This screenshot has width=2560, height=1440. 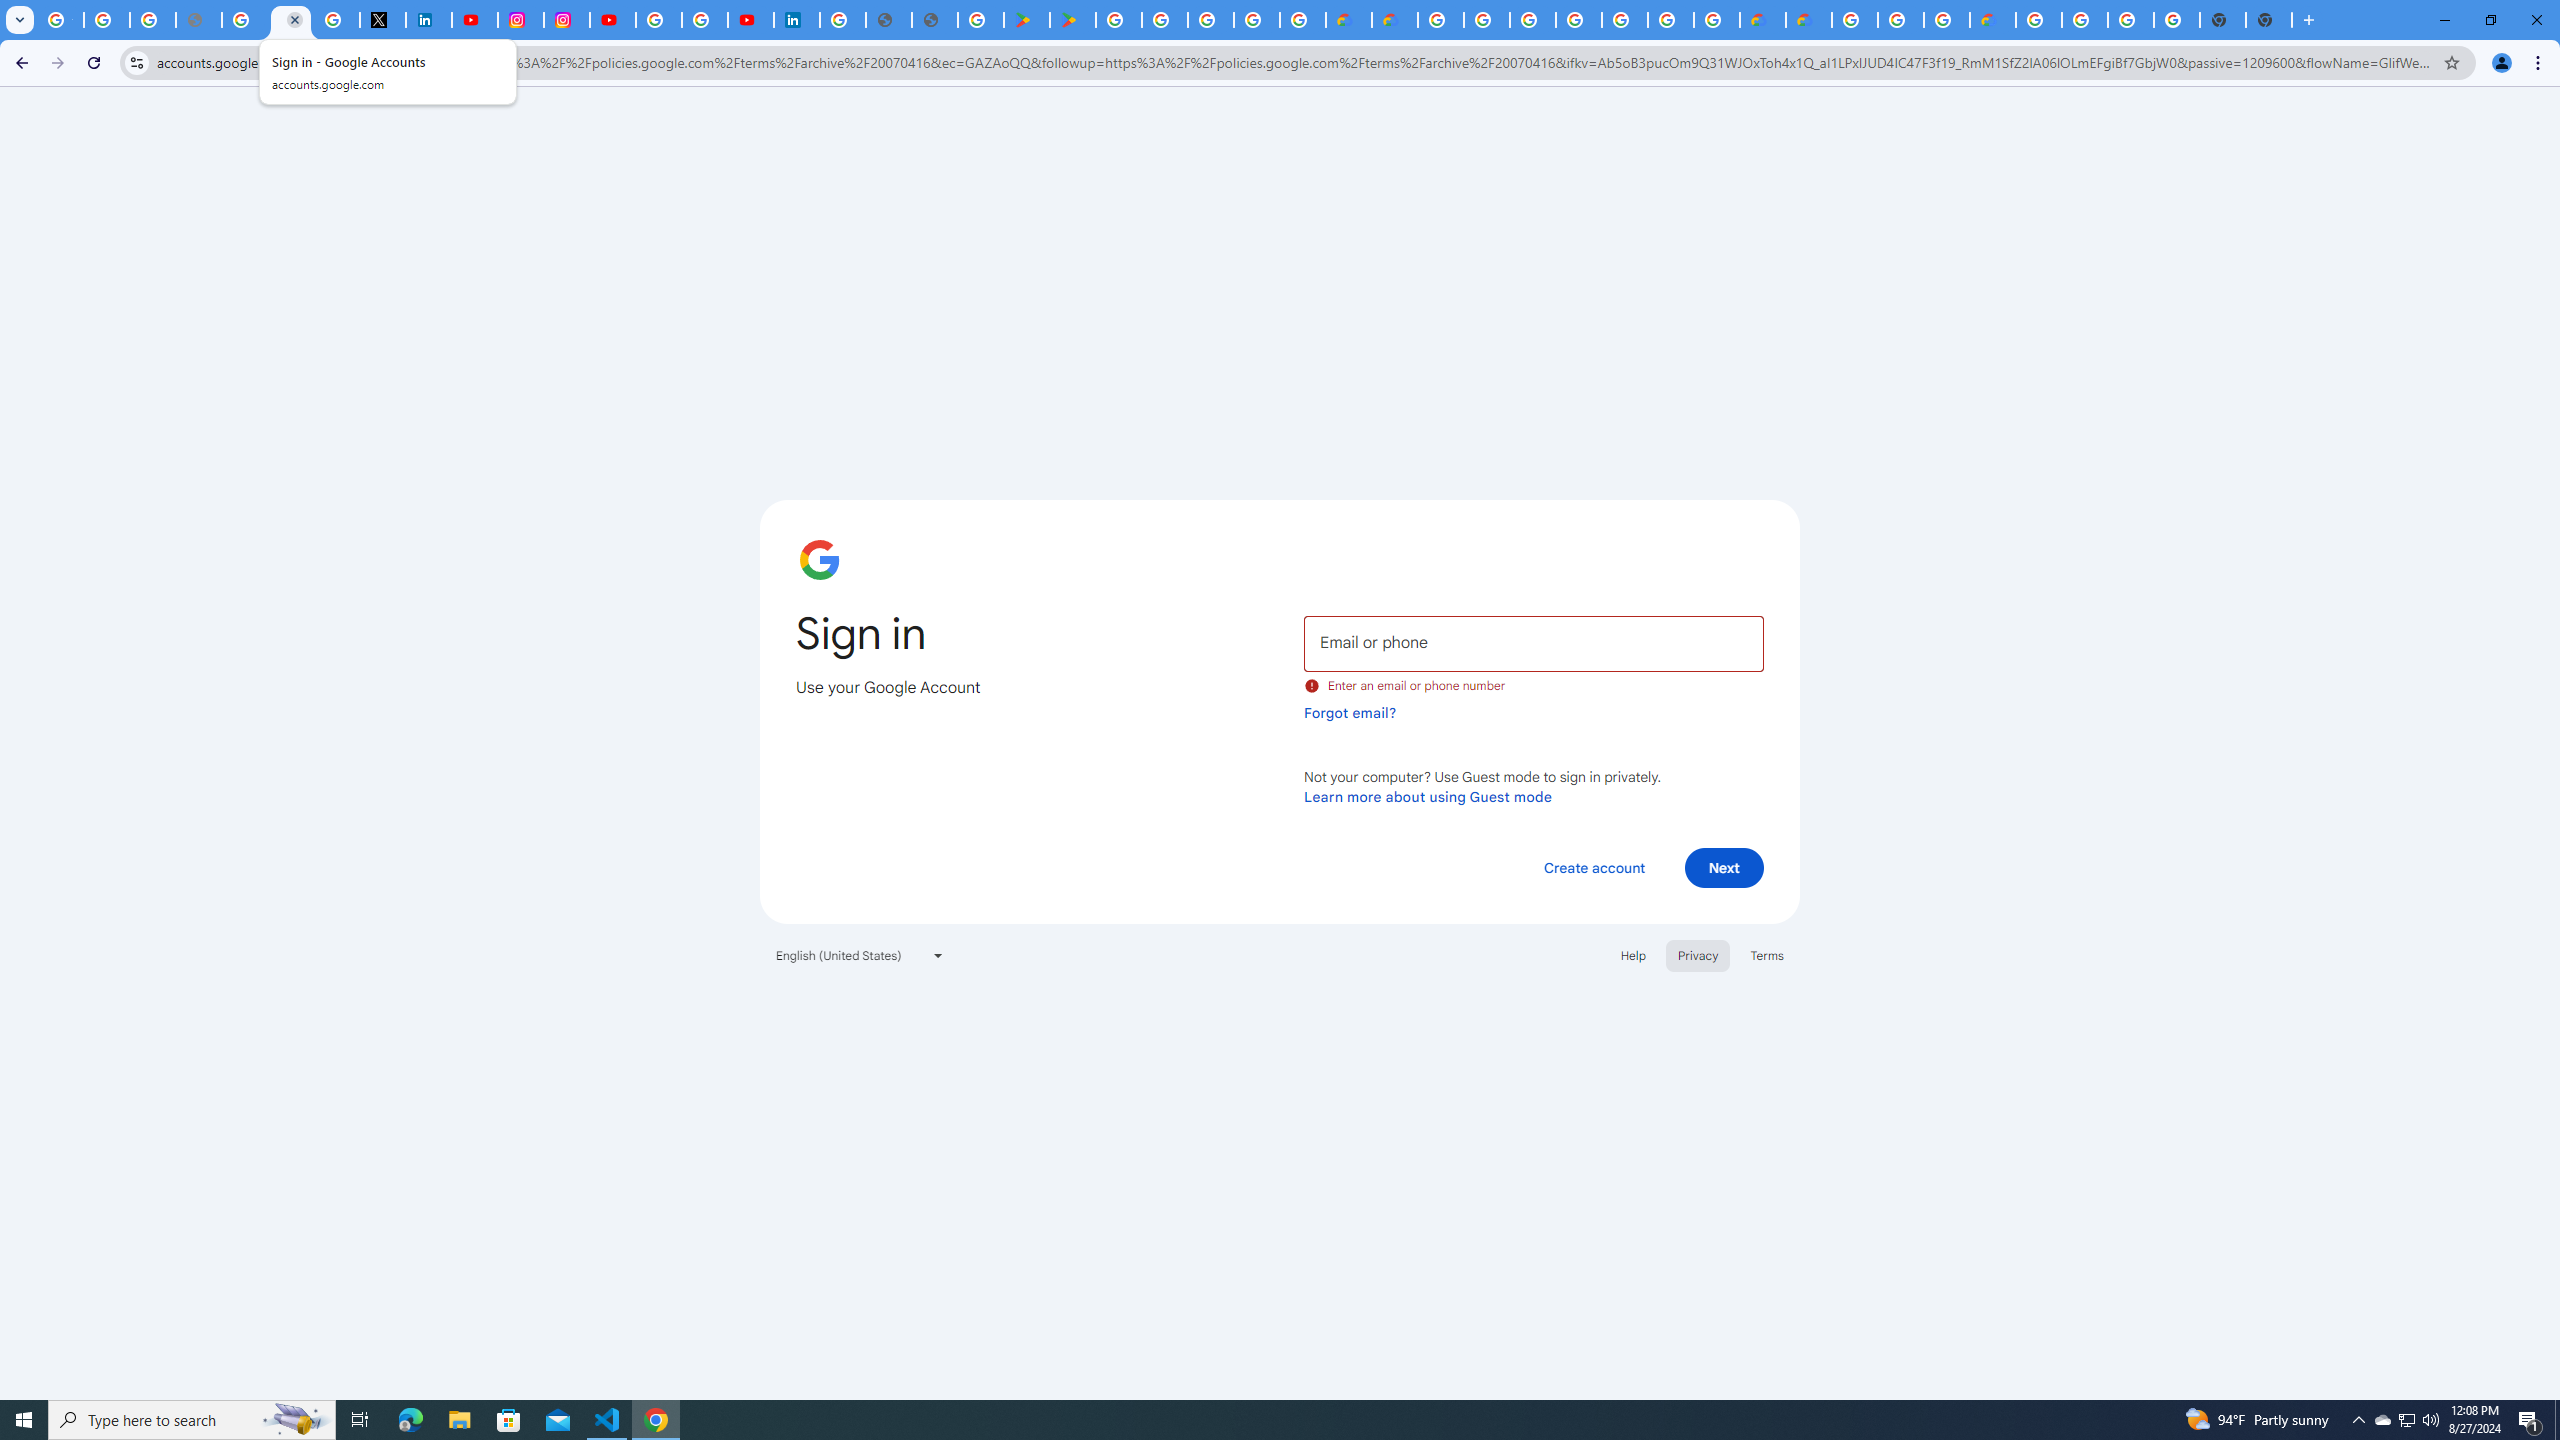 I want to click on New Tab, so click(x=2269, y=20).